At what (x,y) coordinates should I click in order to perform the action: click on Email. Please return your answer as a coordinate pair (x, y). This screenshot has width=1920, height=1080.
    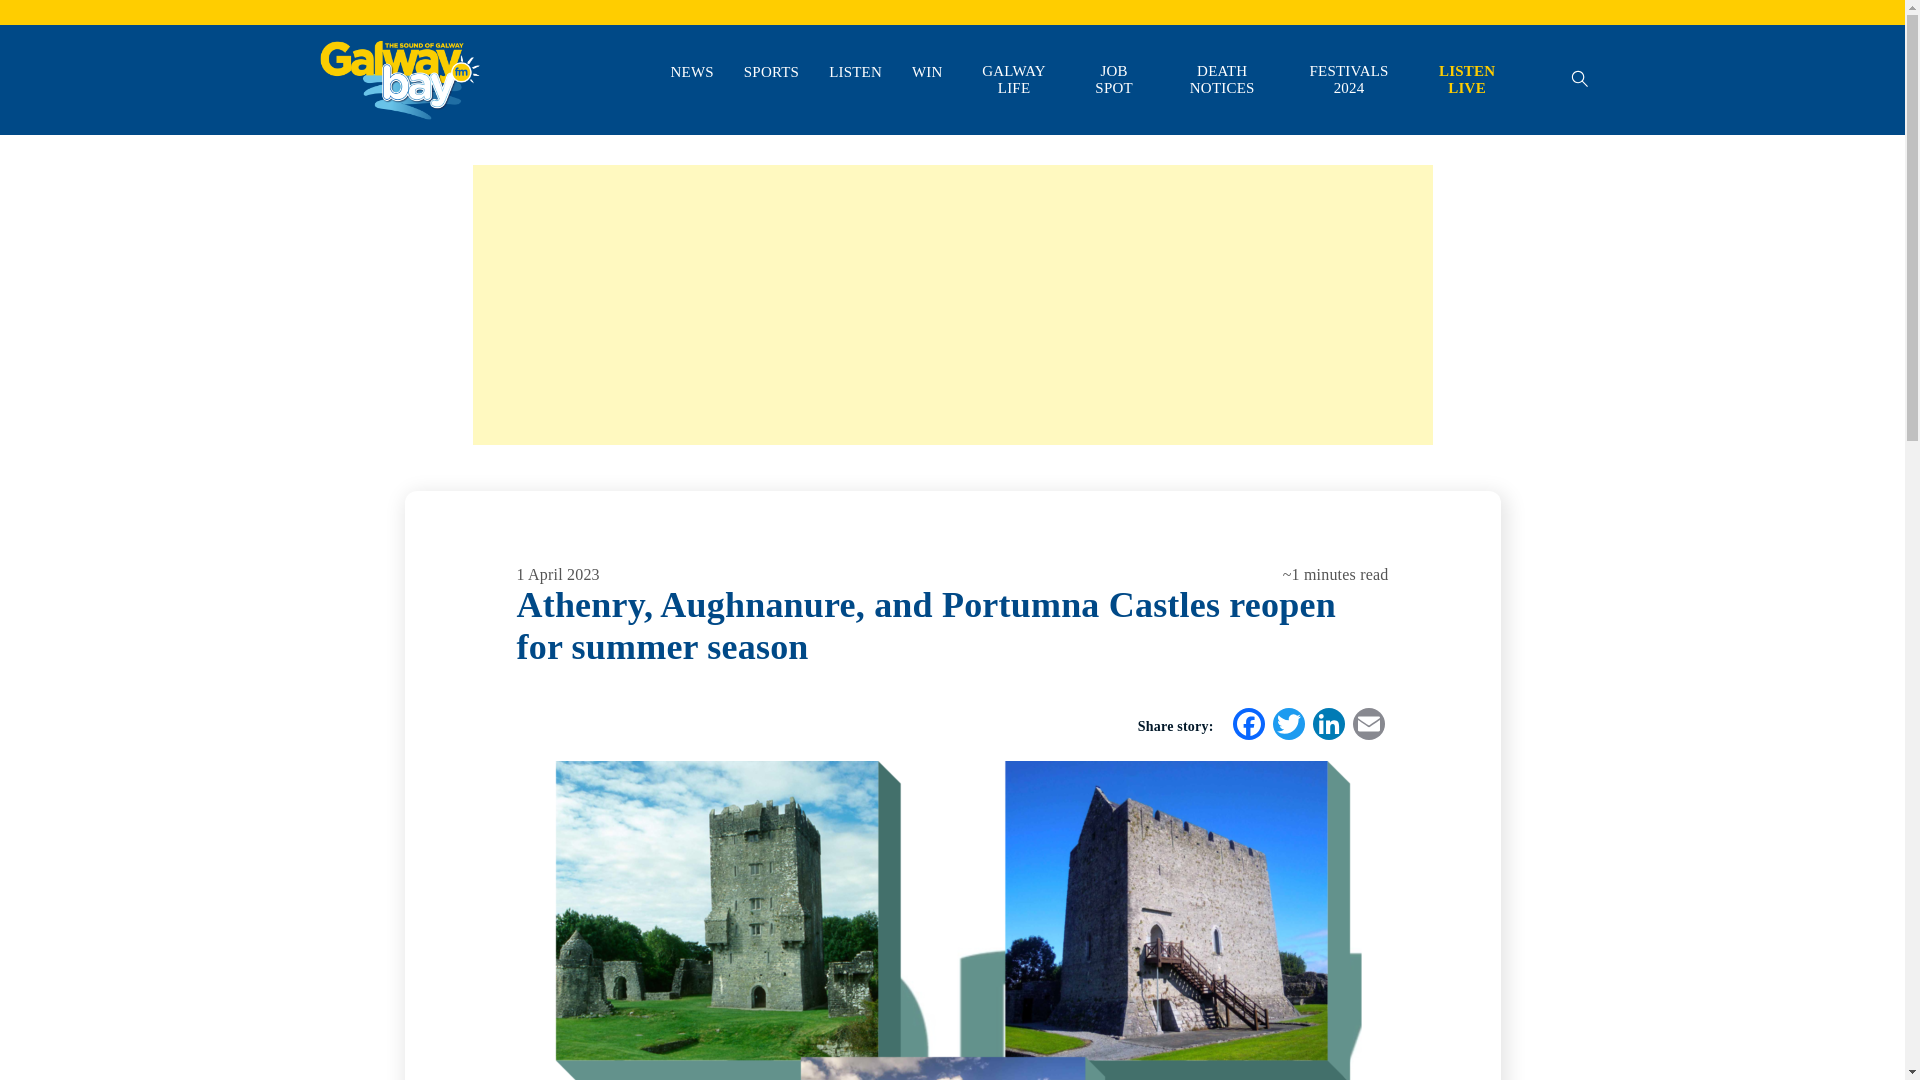
    Looking at the image, I should click on (1368, 726).